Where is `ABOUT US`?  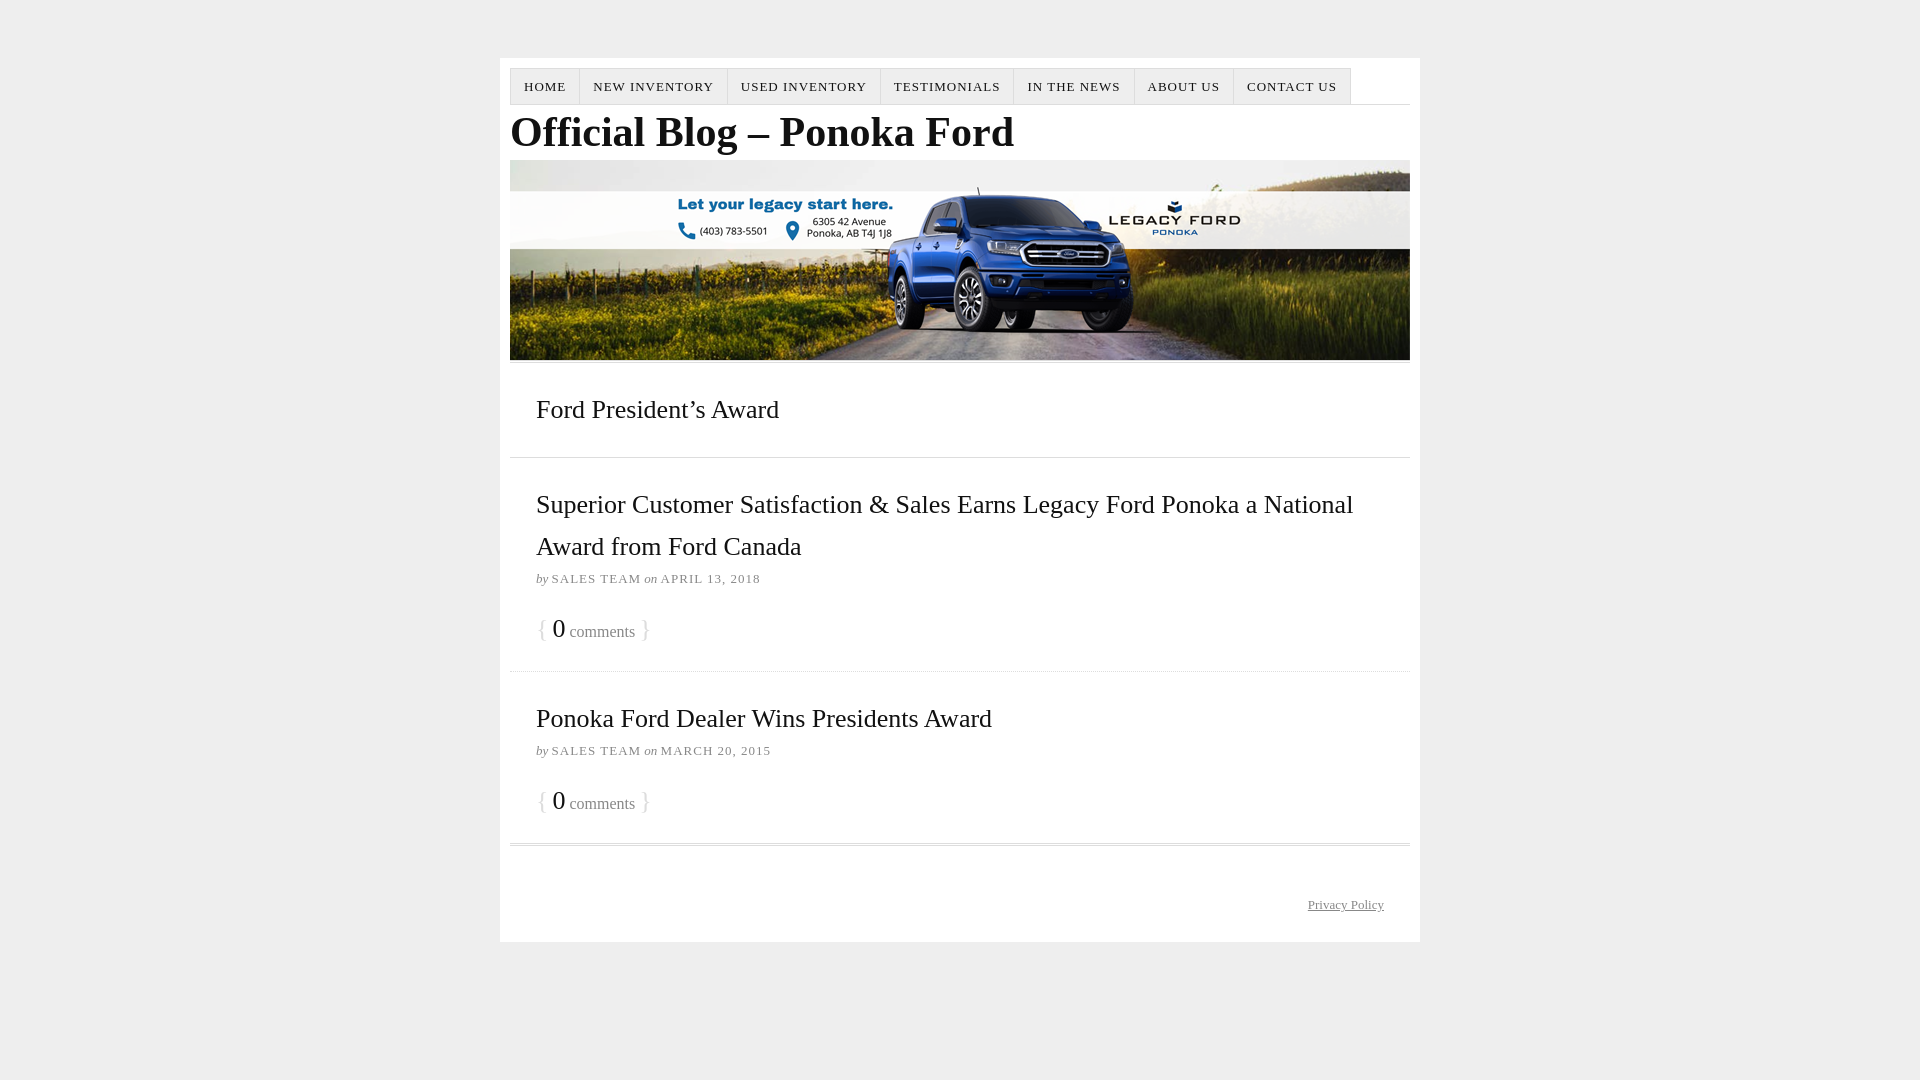 ABOUT US is located at coordinates (1184, 86).